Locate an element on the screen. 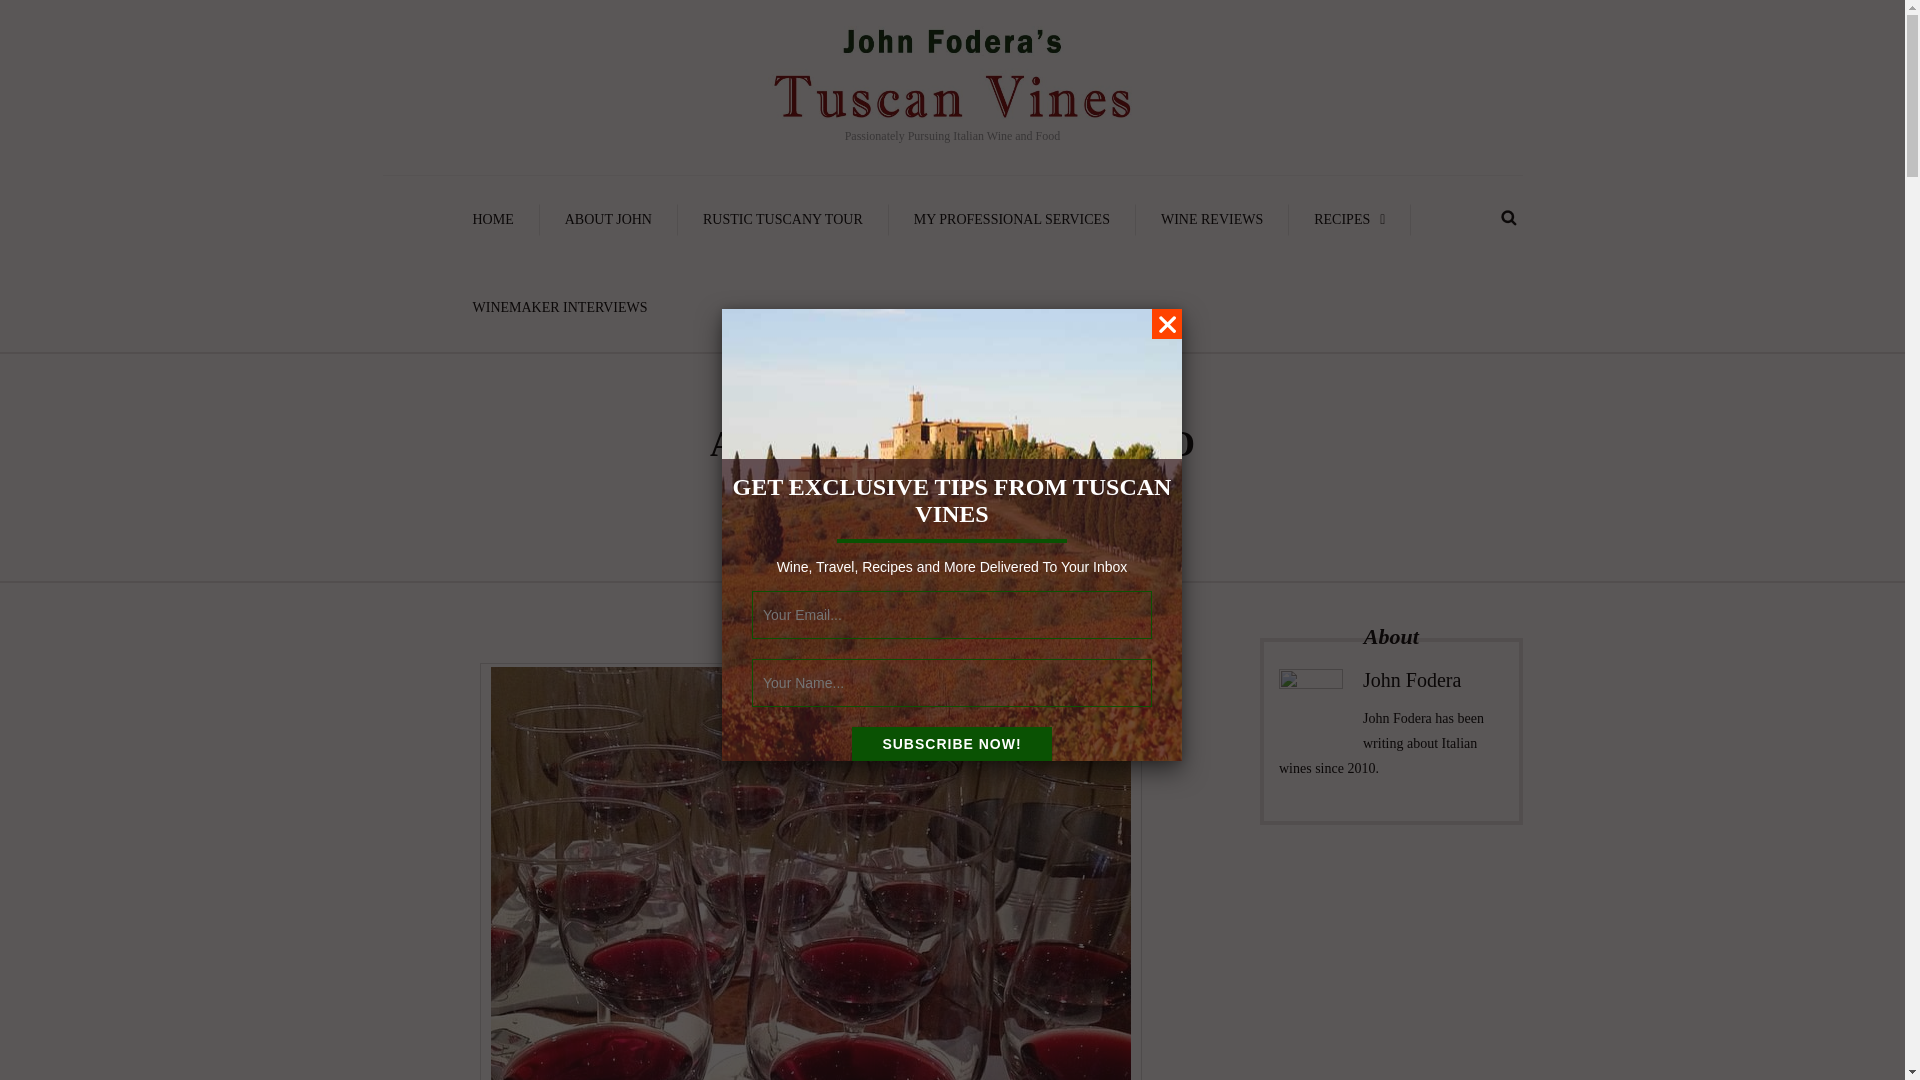  WINE REVIEWS is located at coordinates (1021, 487).